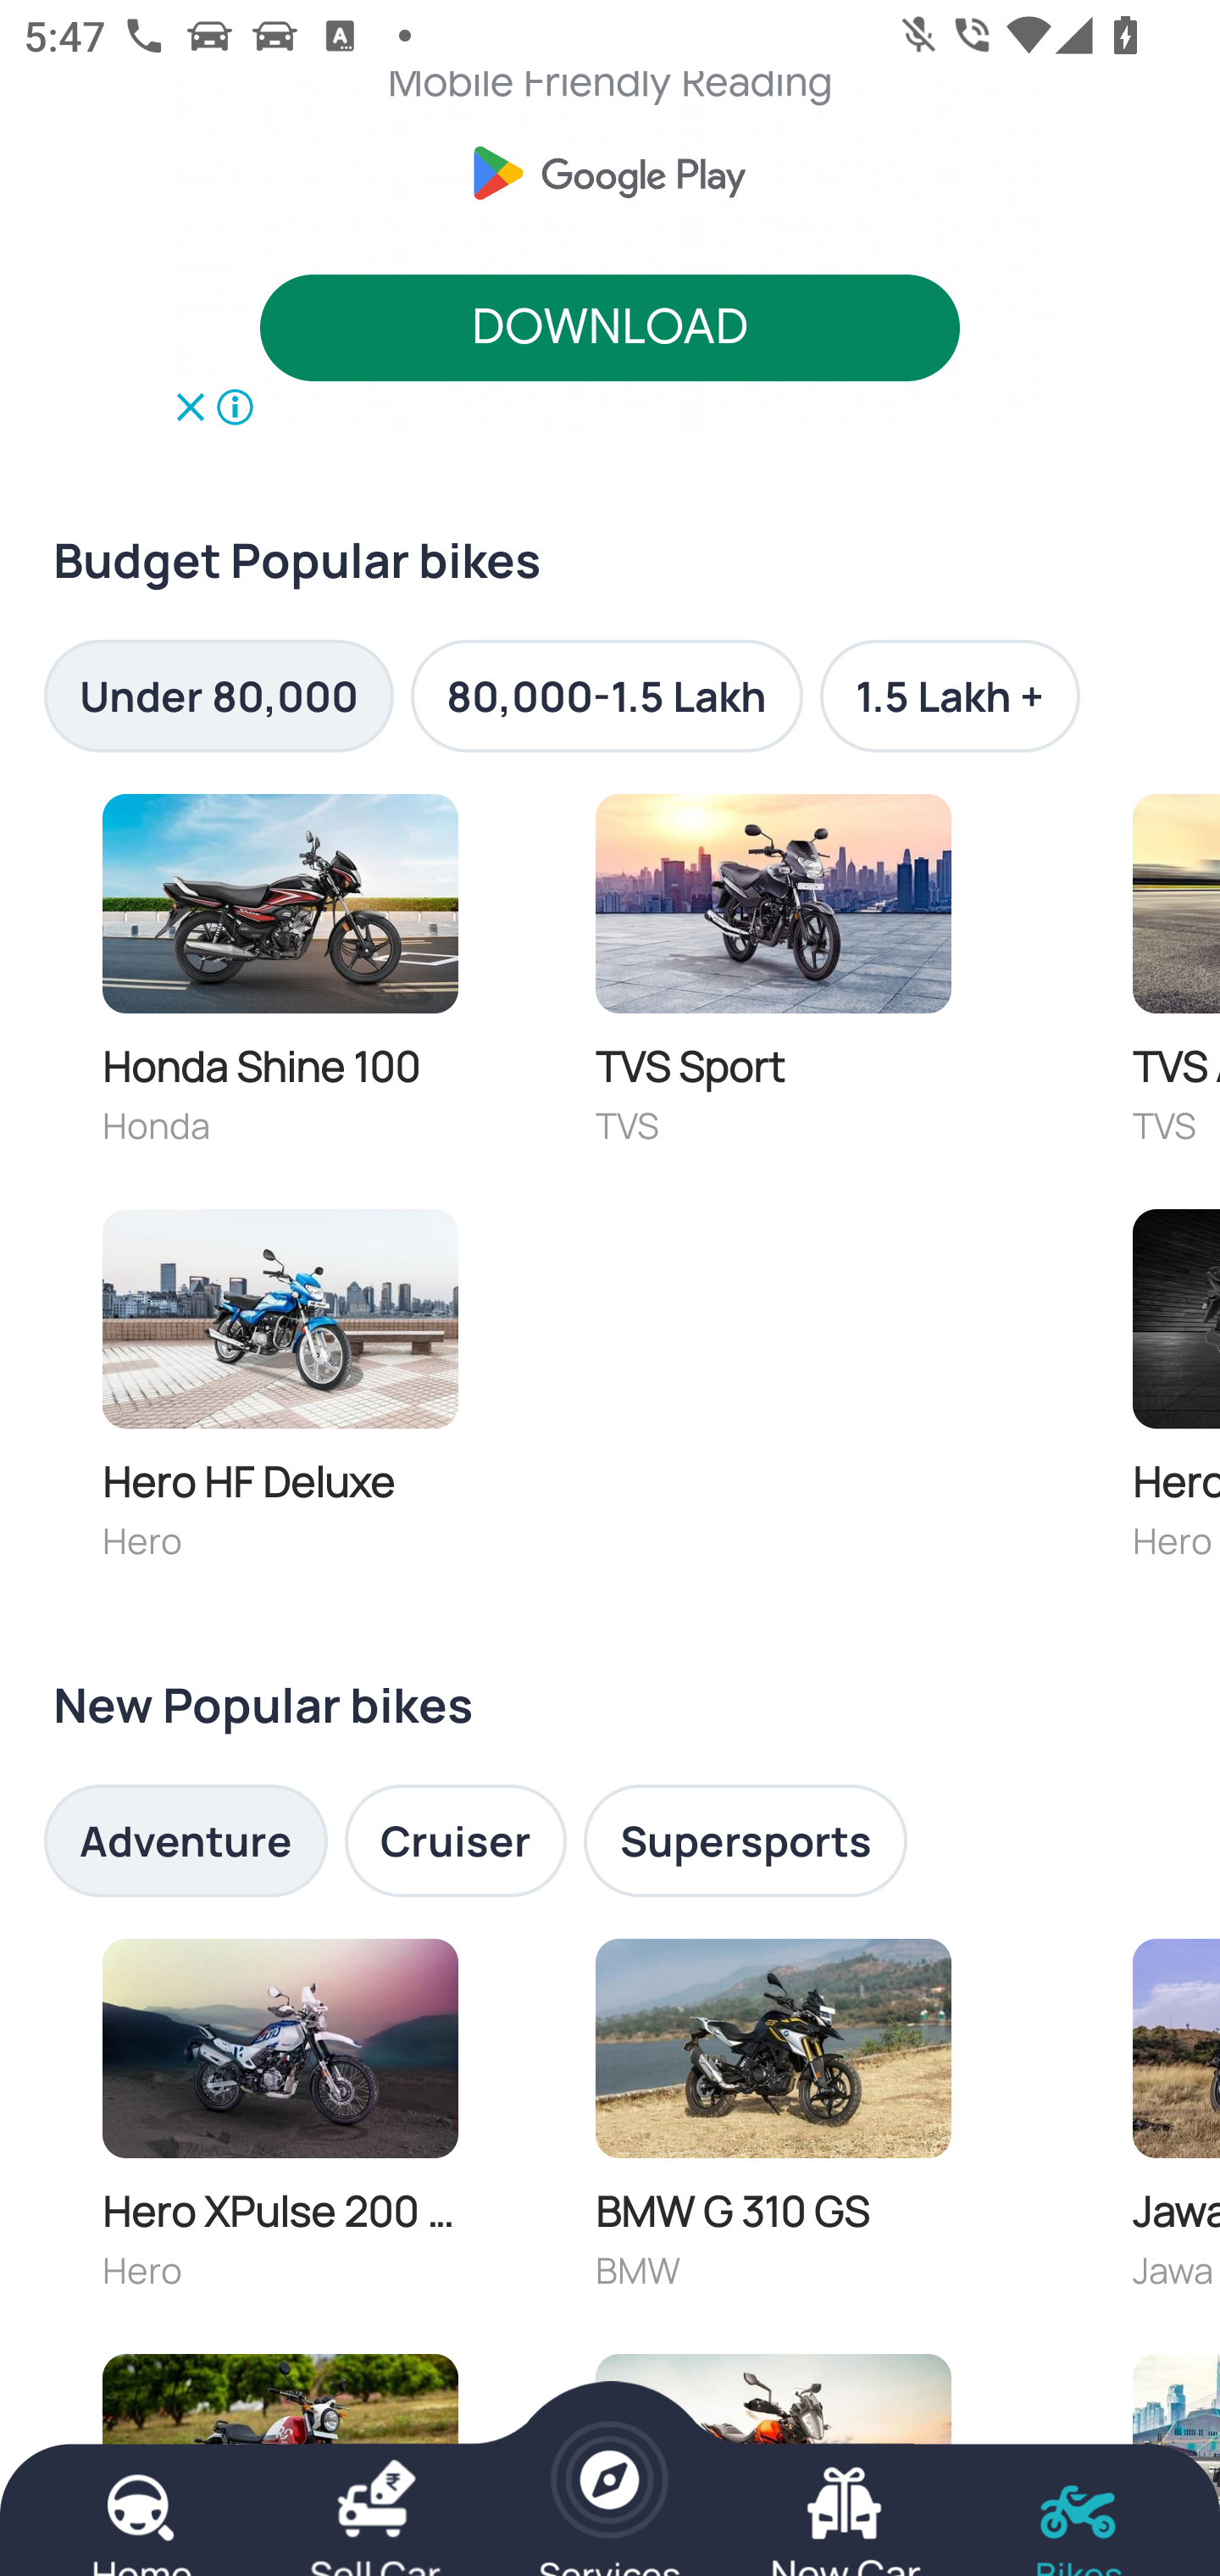 The width and height of the screenshot is (1220, 2576). Describe the element at coordinates (607, 695) in the screenshot. I see `80,000-1.5 Lakh` at that location.